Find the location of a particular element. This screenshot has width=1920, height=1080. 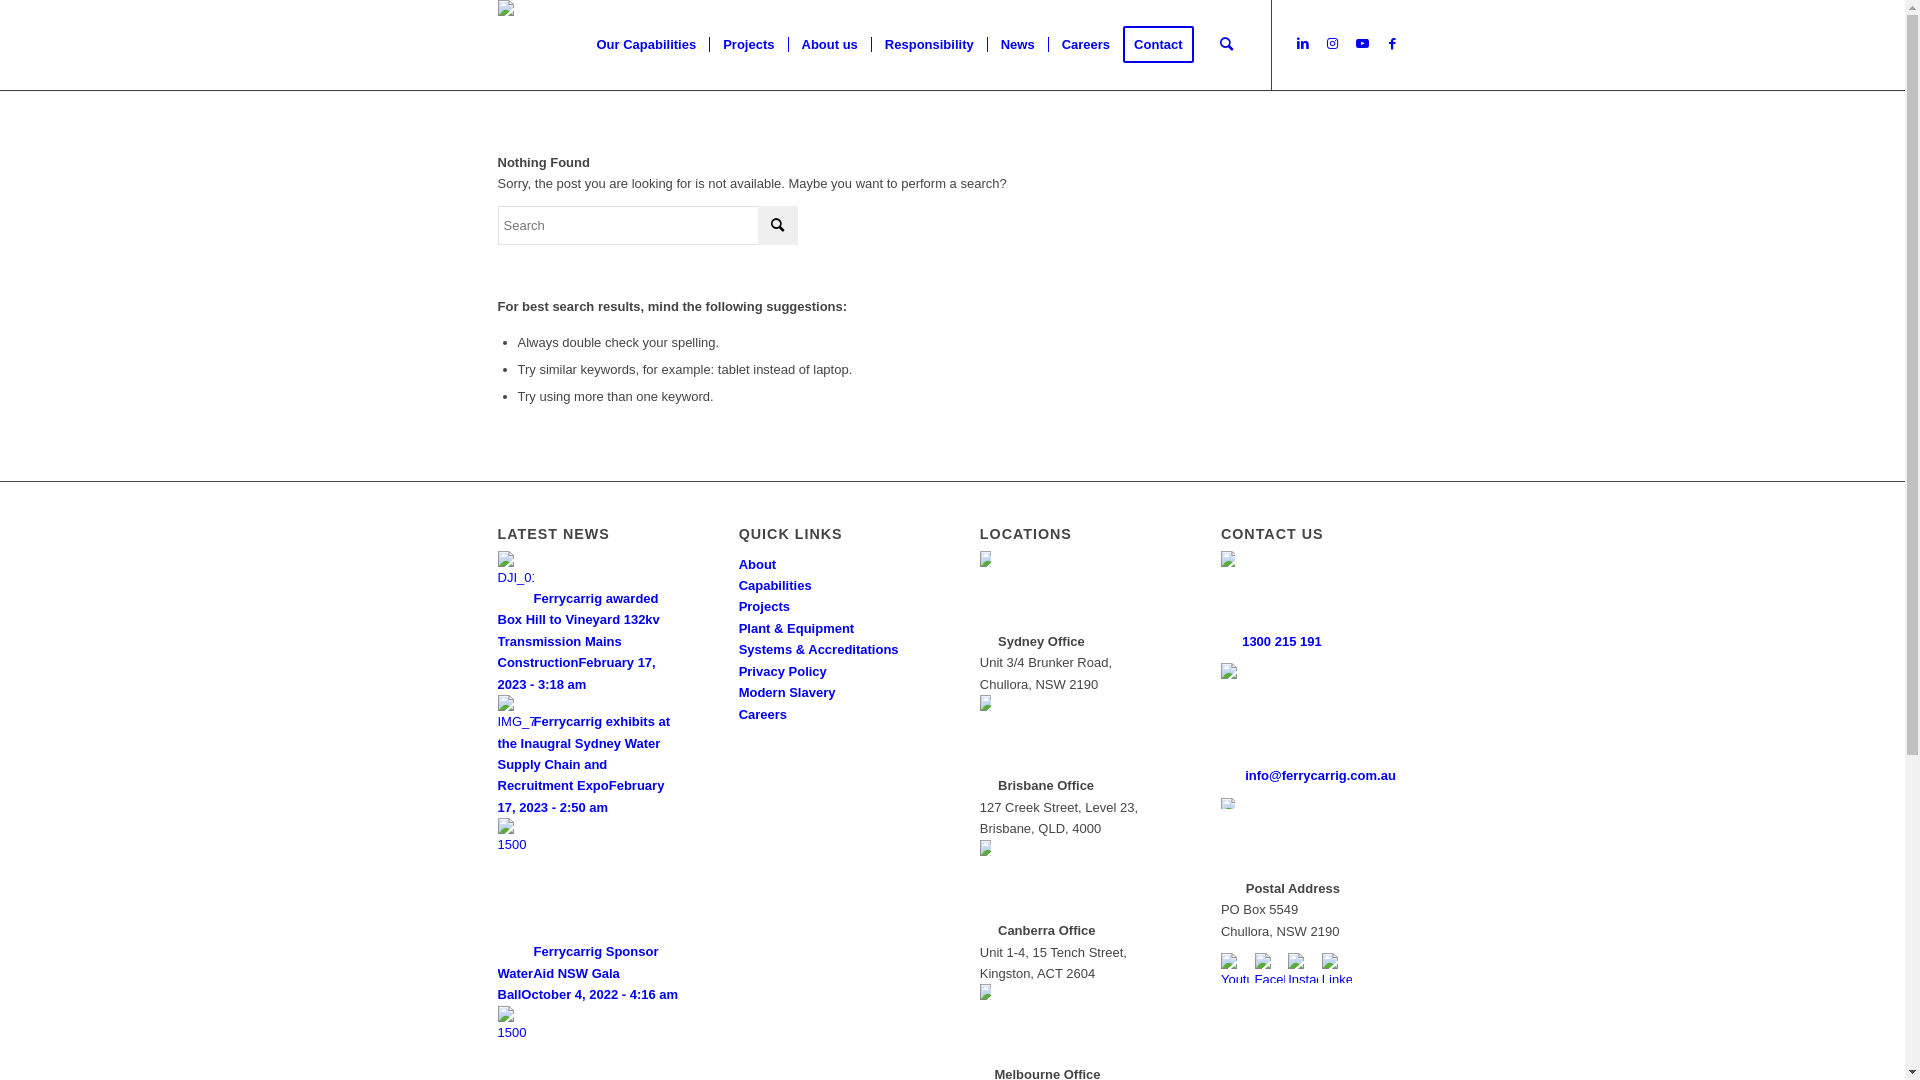

Instagram is located at coordinates (1333, 44).